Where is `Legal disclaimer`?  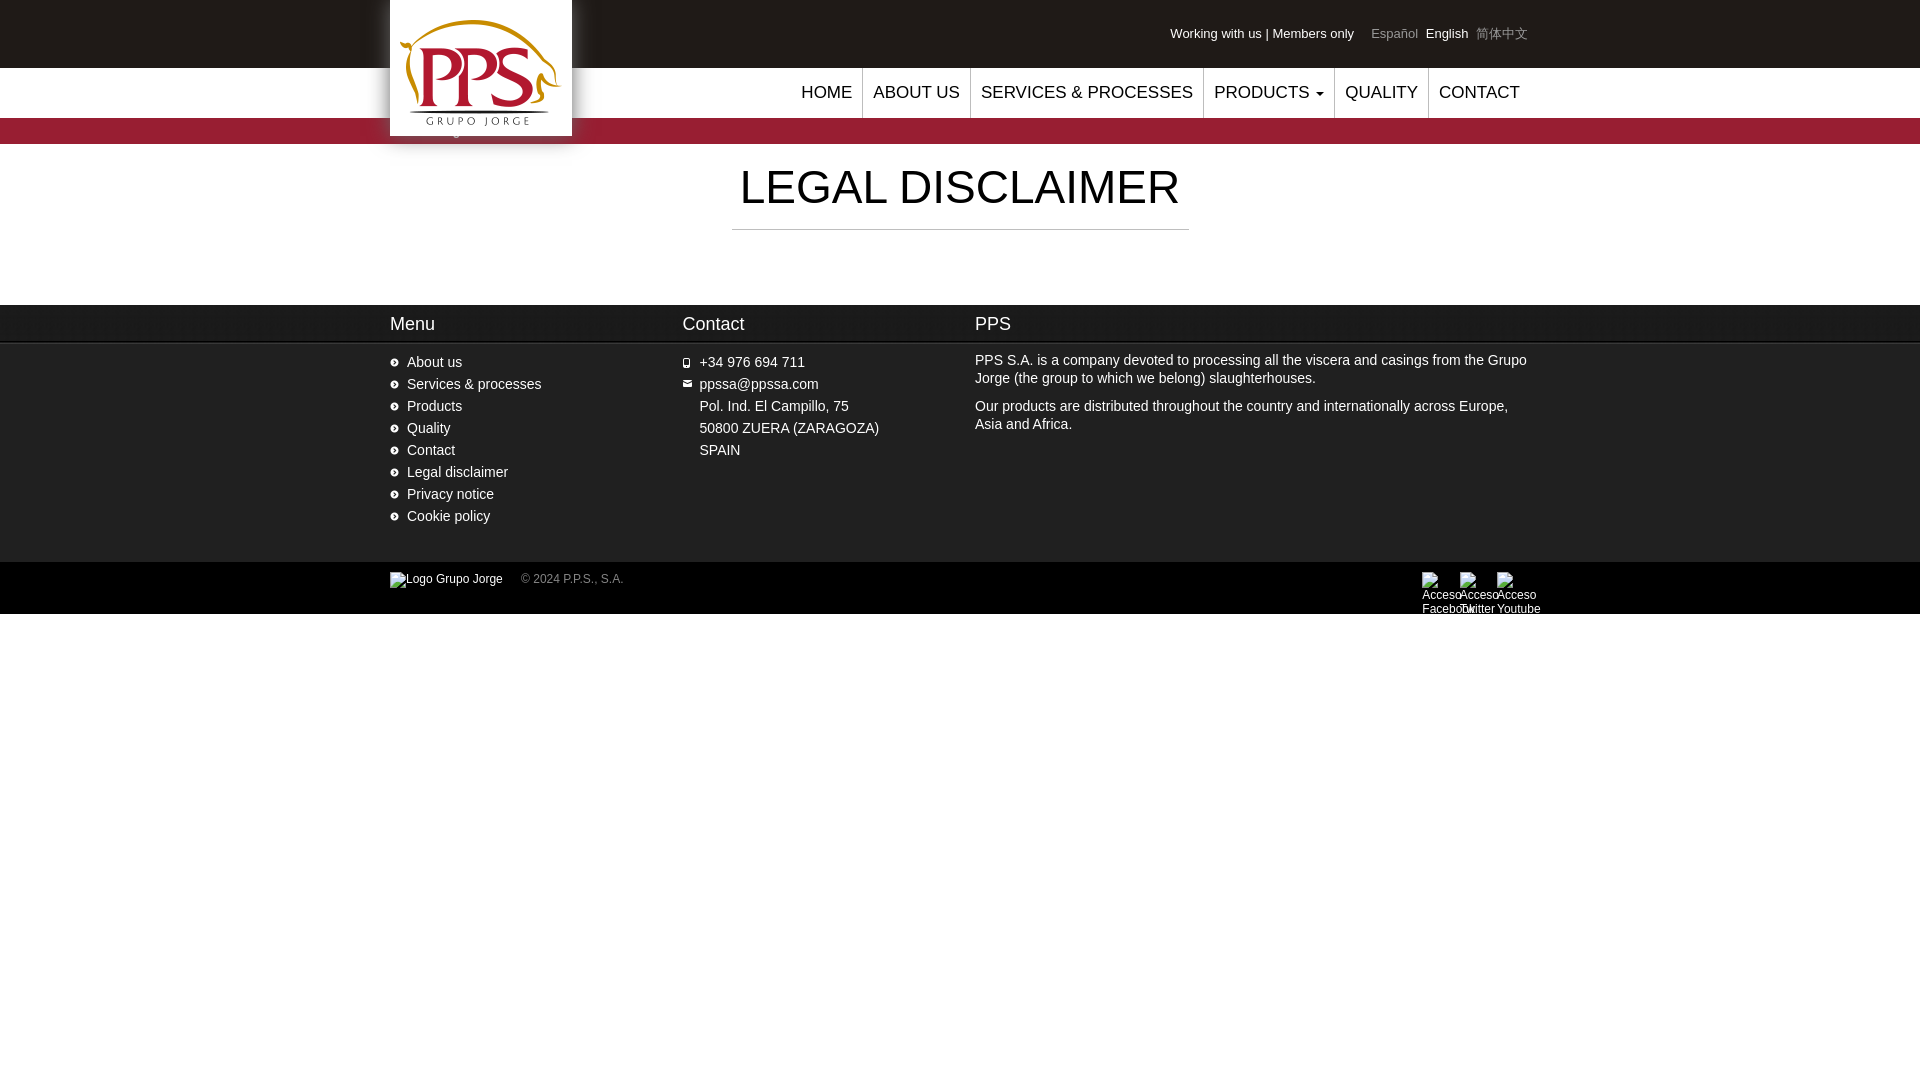
Legal disclaimer is located at coordinates (458, 472).